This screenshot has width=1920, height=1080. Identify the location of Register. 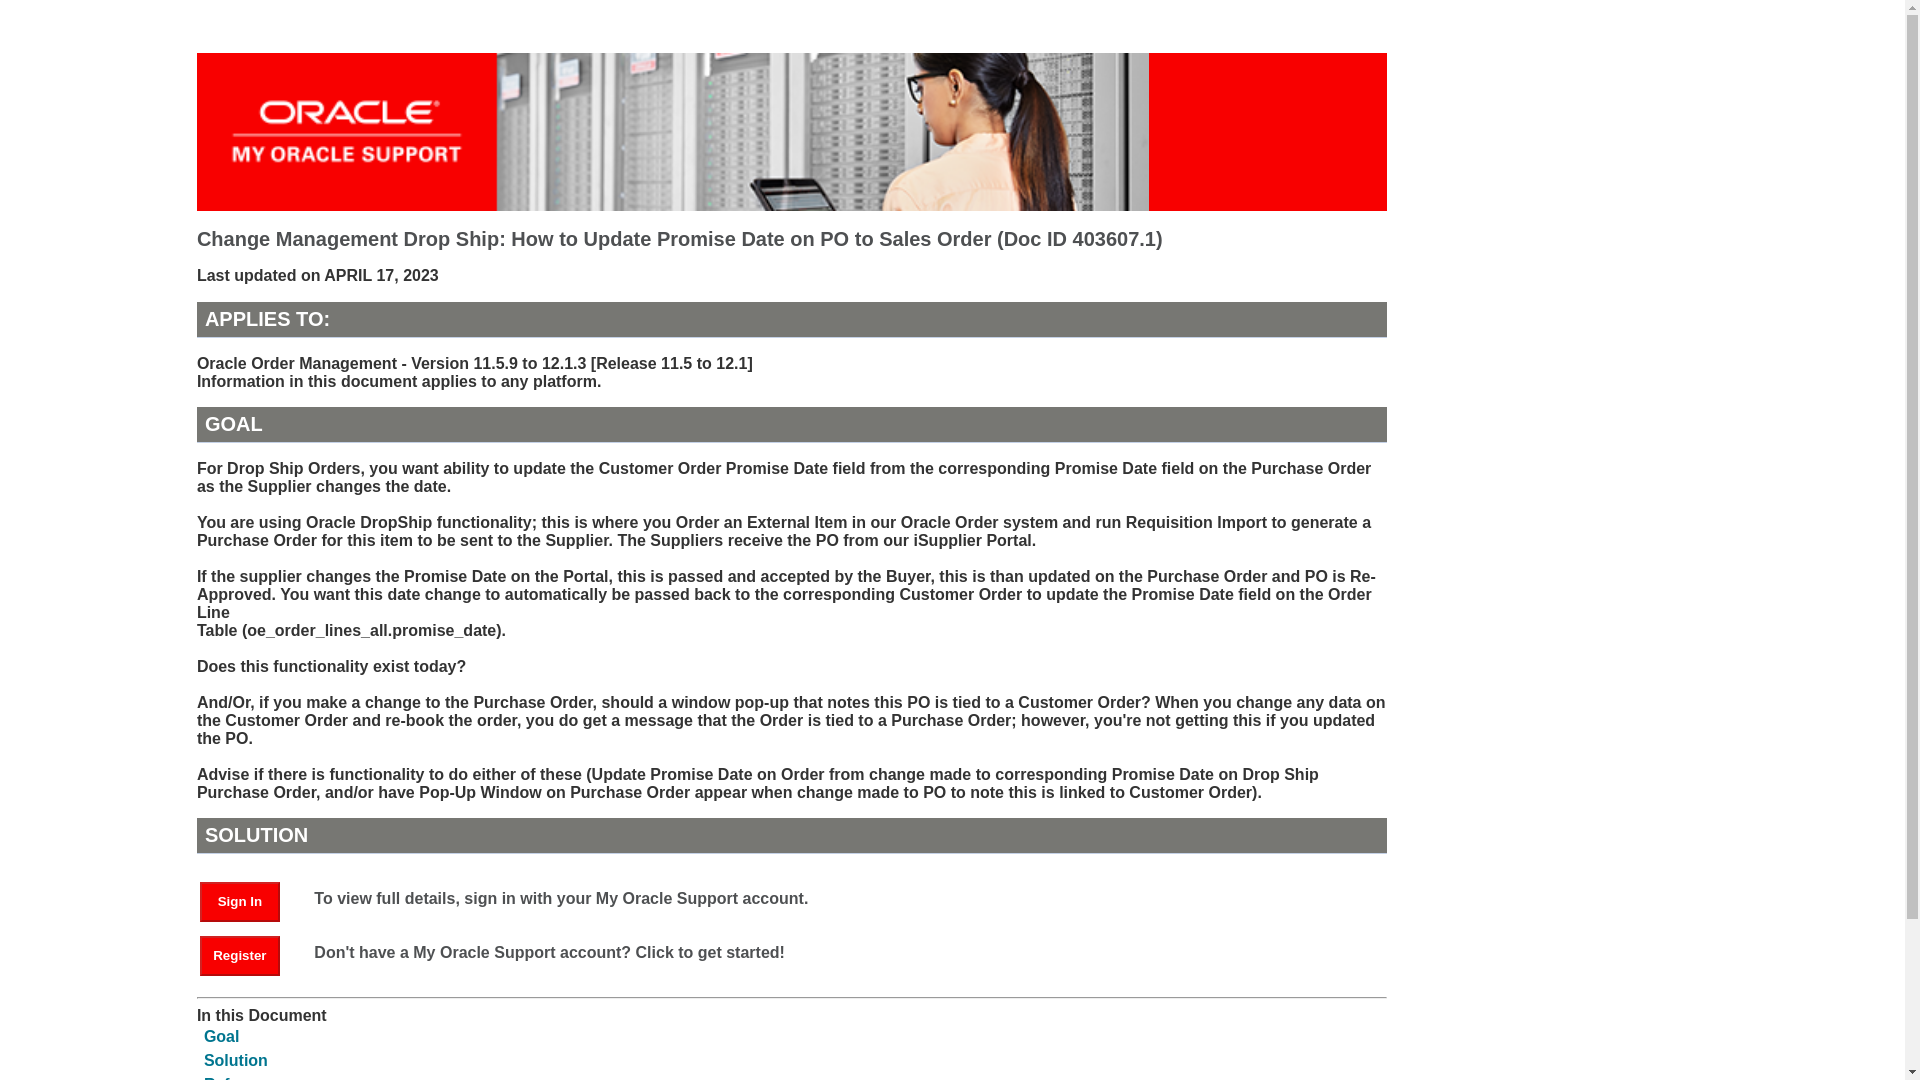
(240, 956).